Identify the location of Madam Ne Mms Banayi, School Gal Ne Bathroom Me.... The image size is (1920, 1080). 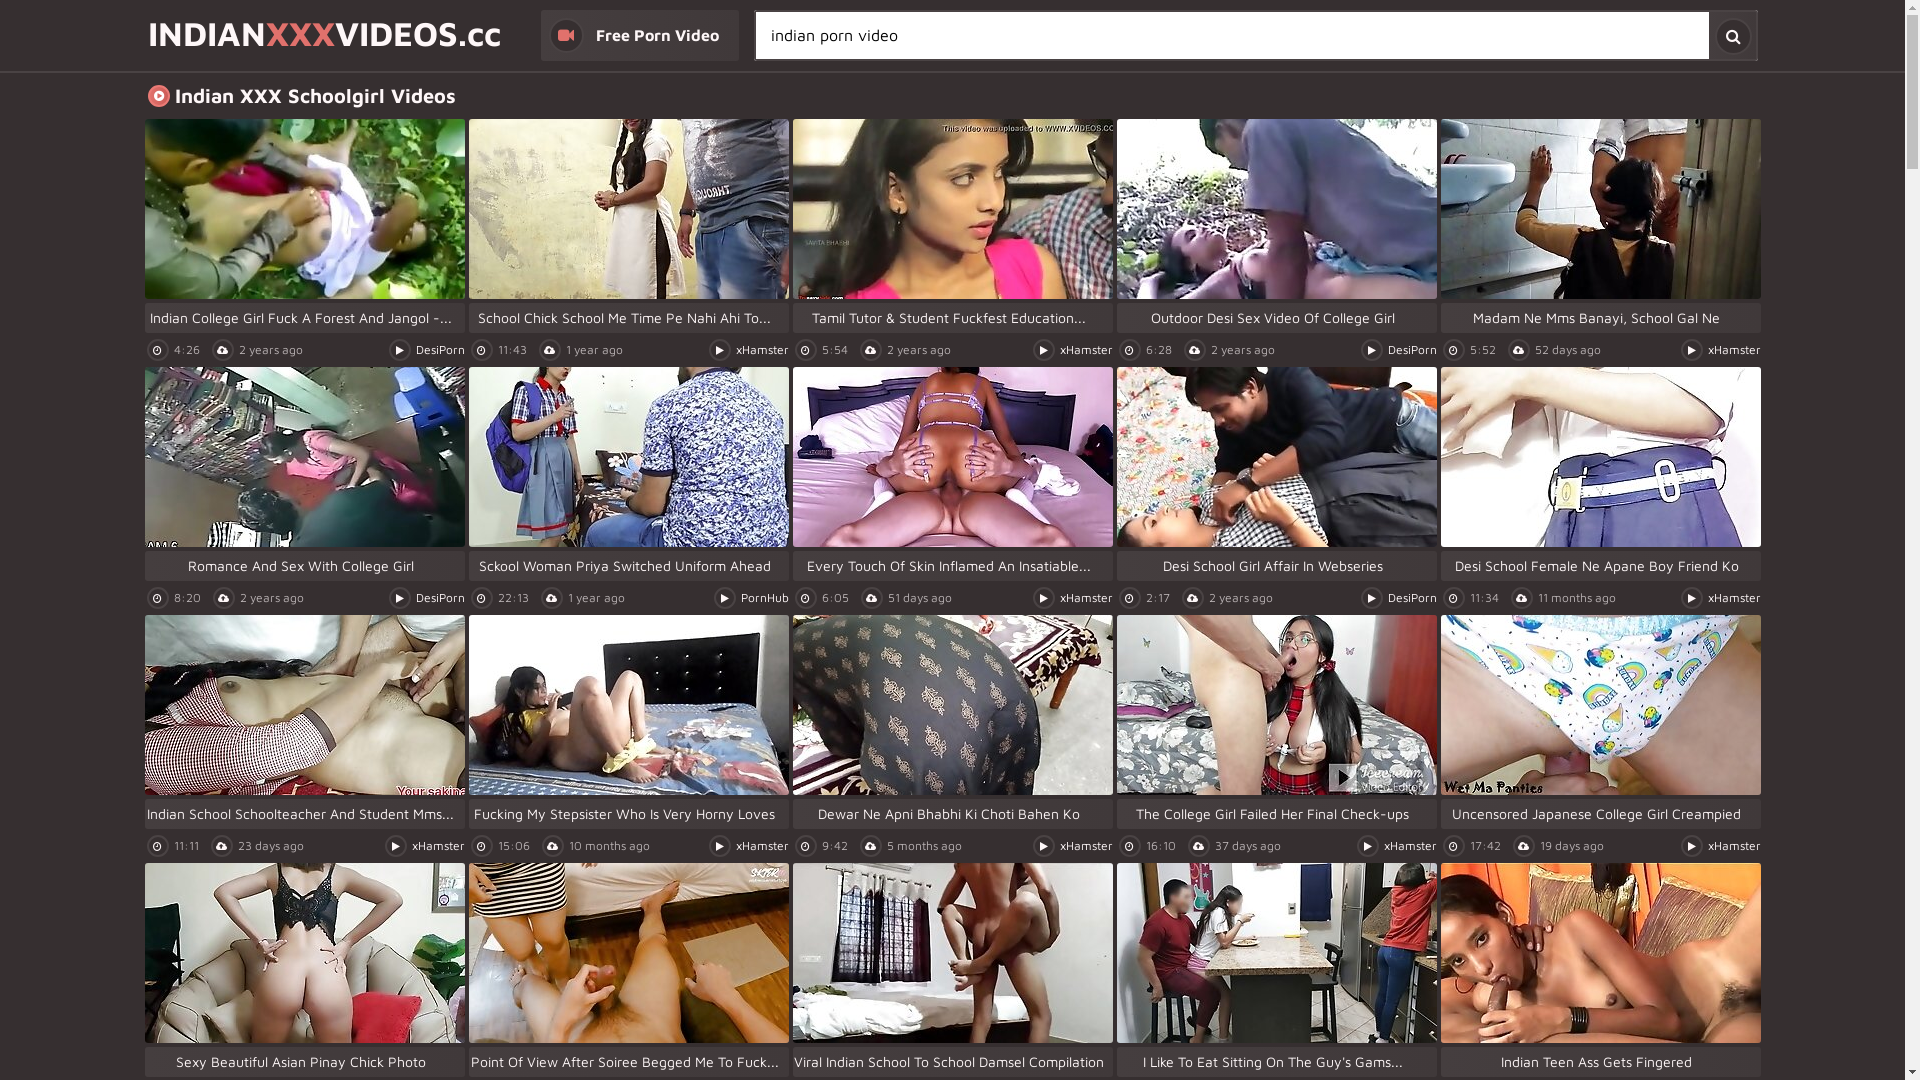
(1600, 226).